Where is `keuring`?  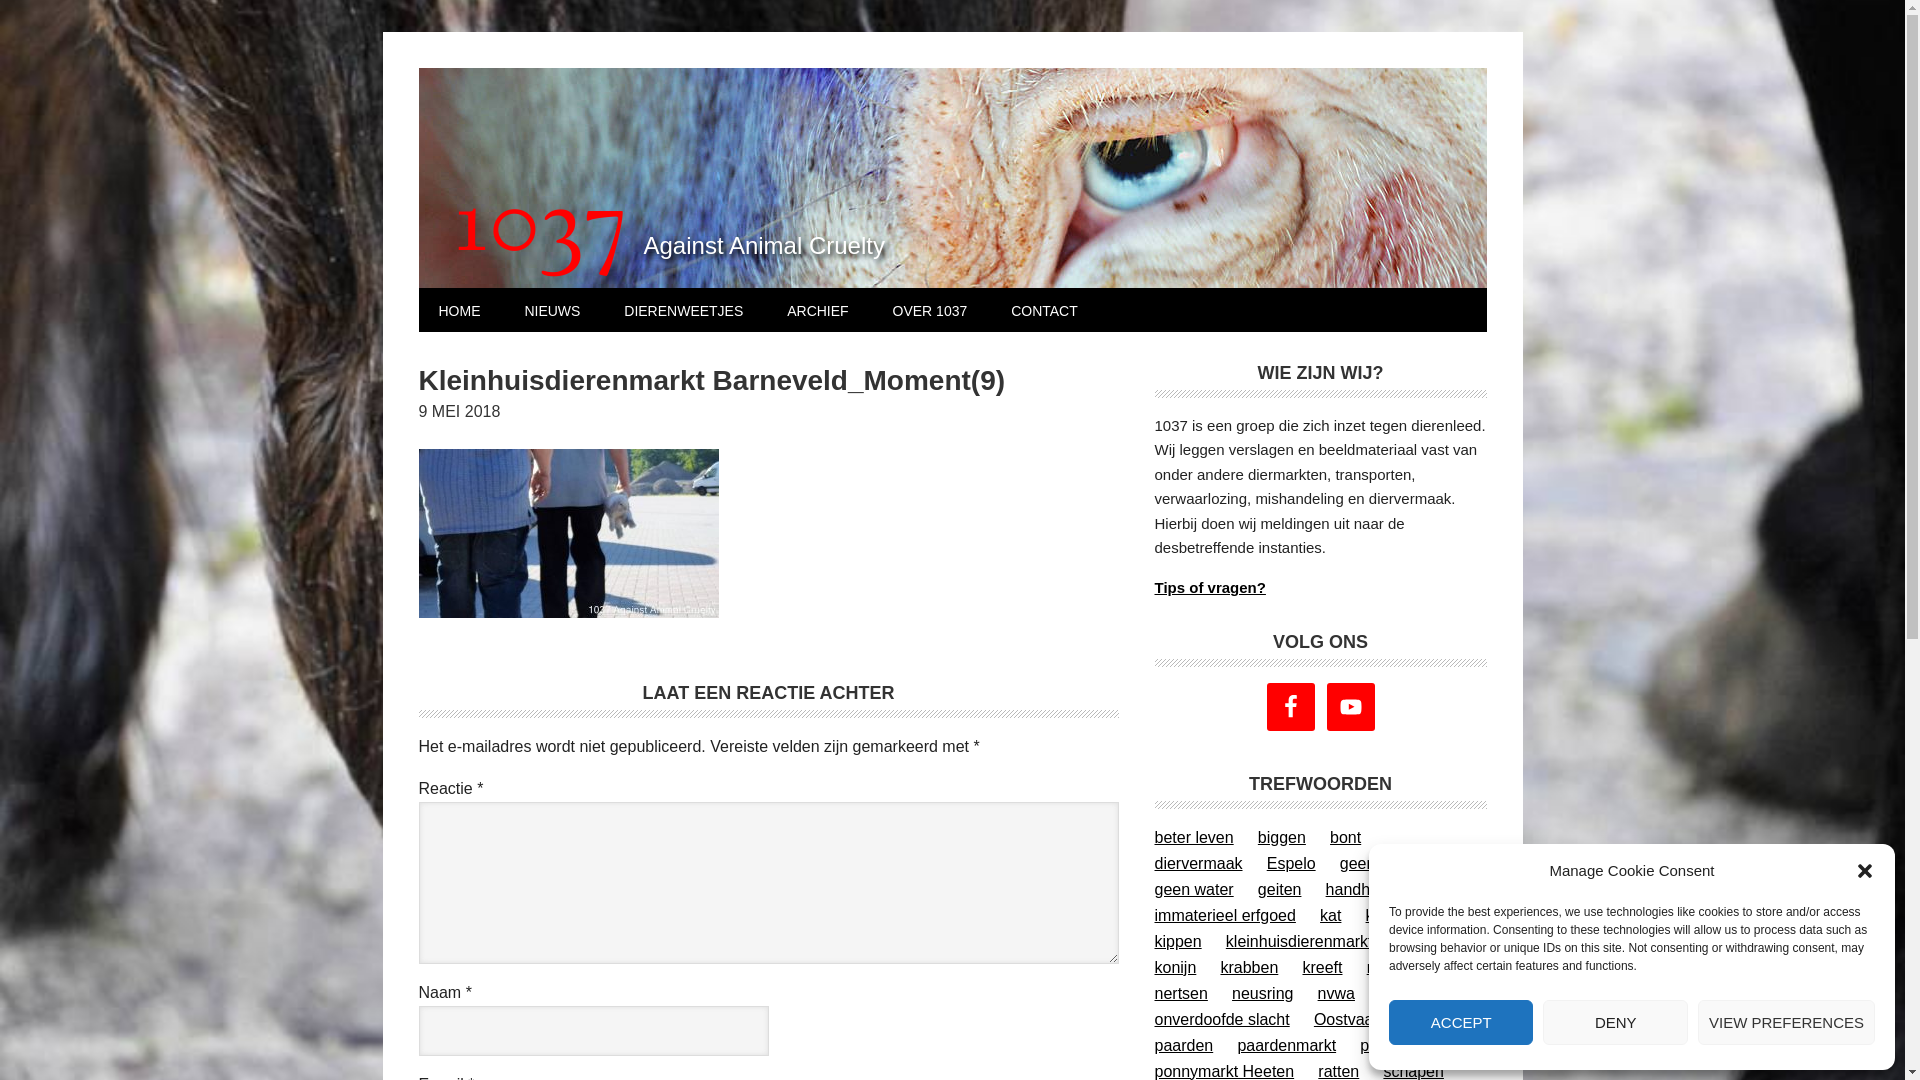
keuring is located at coordinates (1392, 916).